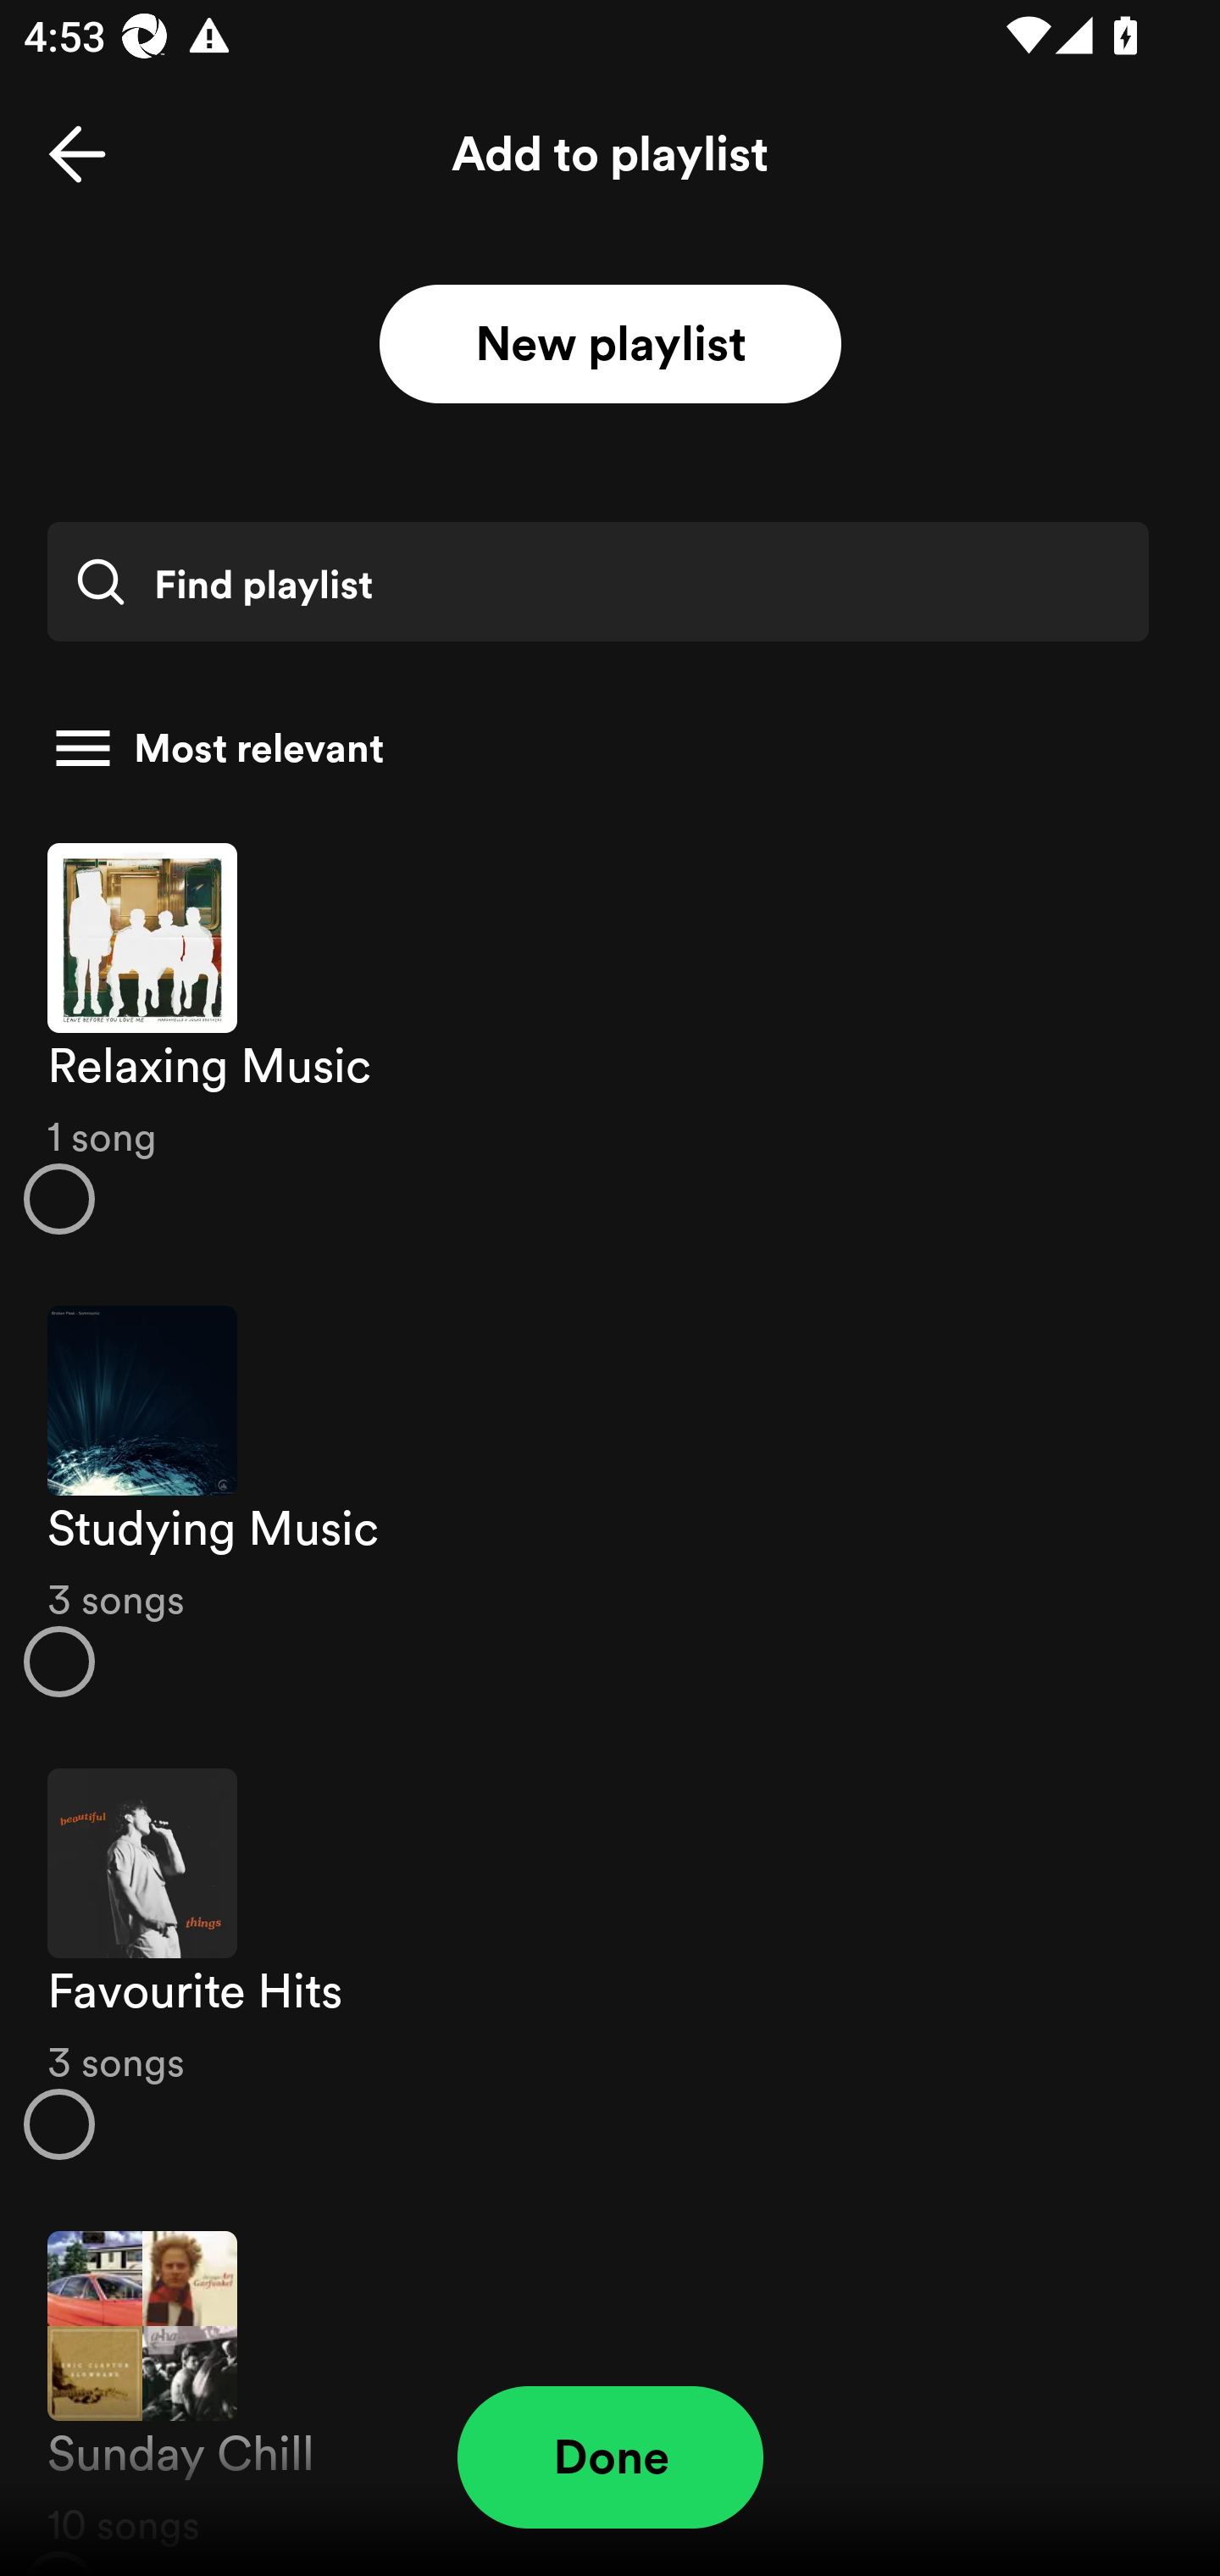  Describe the element at coordinates (610, 345) in the screenshot. I see `New playlist` at that location.